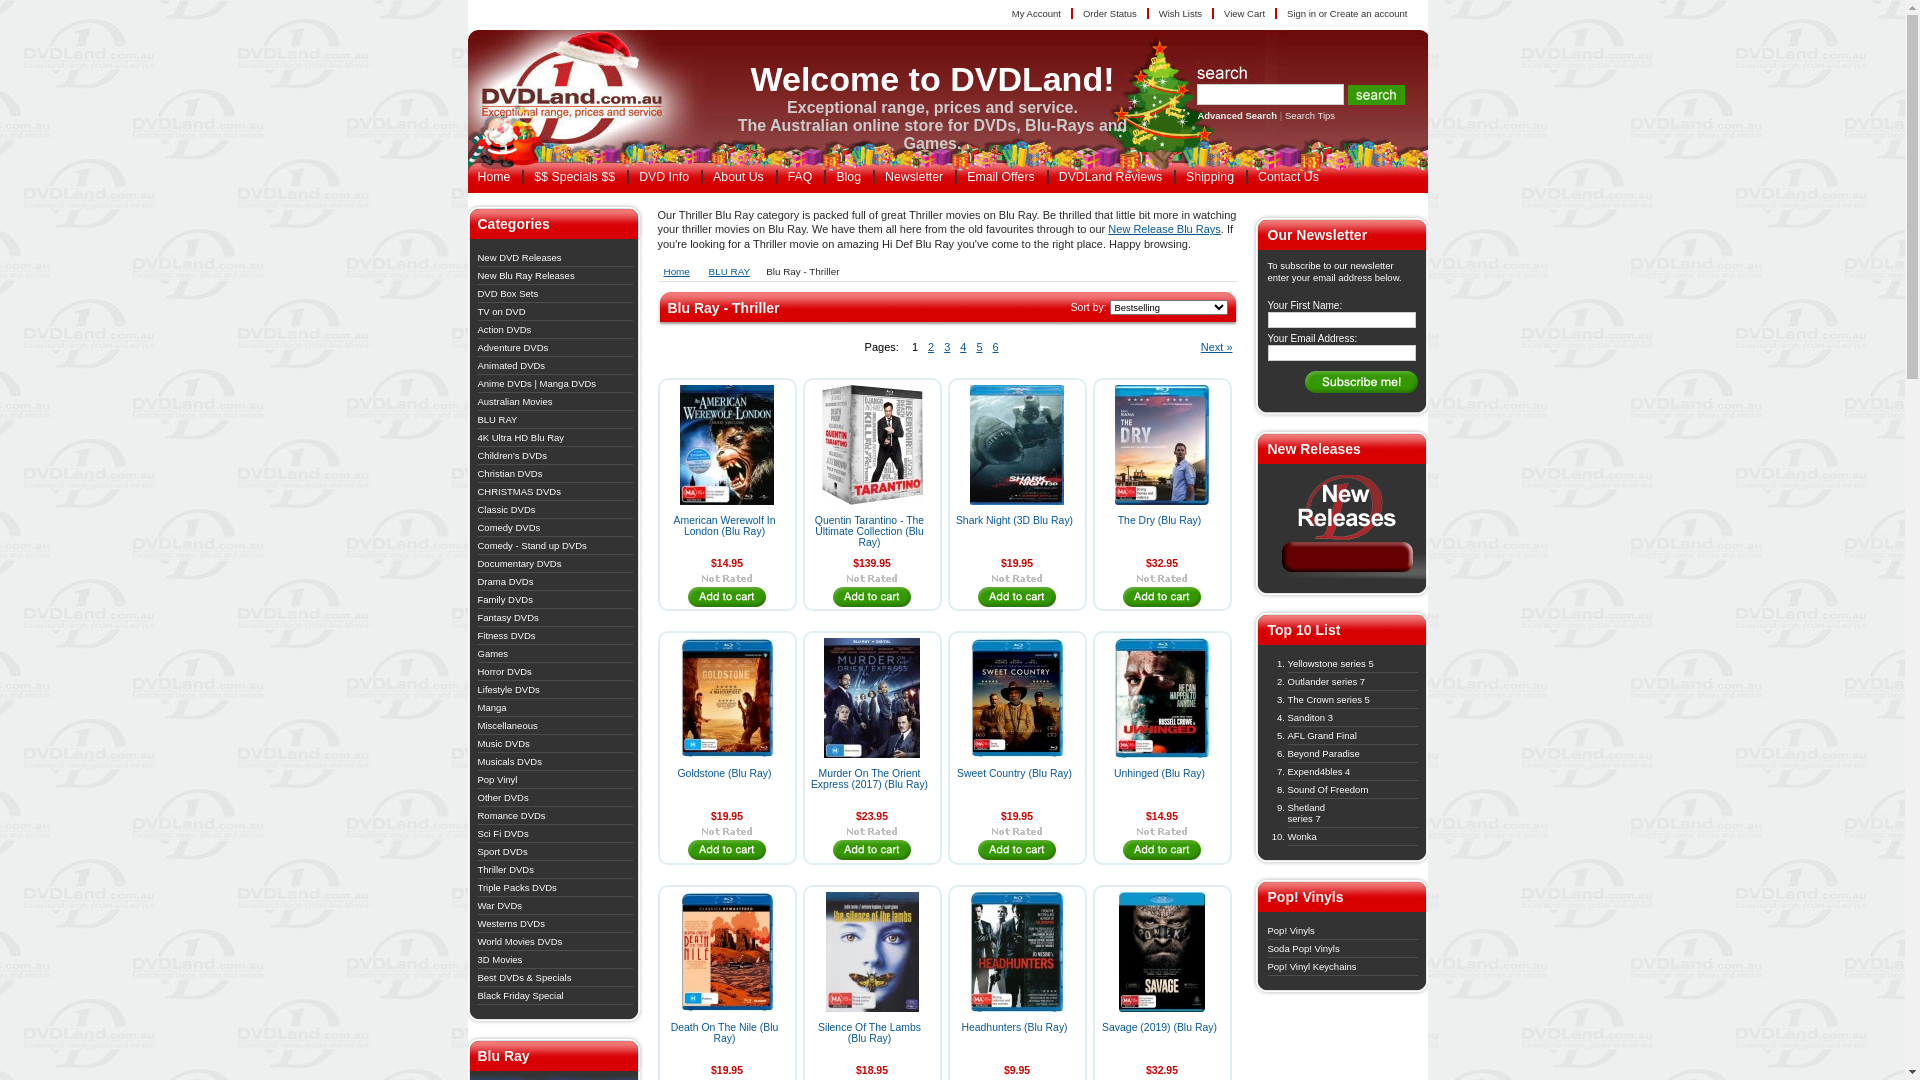 The image size is (1920, 1080). Describe the element at coordinates (1246, 14) in the screenshot. I see `View Cart` at that location.